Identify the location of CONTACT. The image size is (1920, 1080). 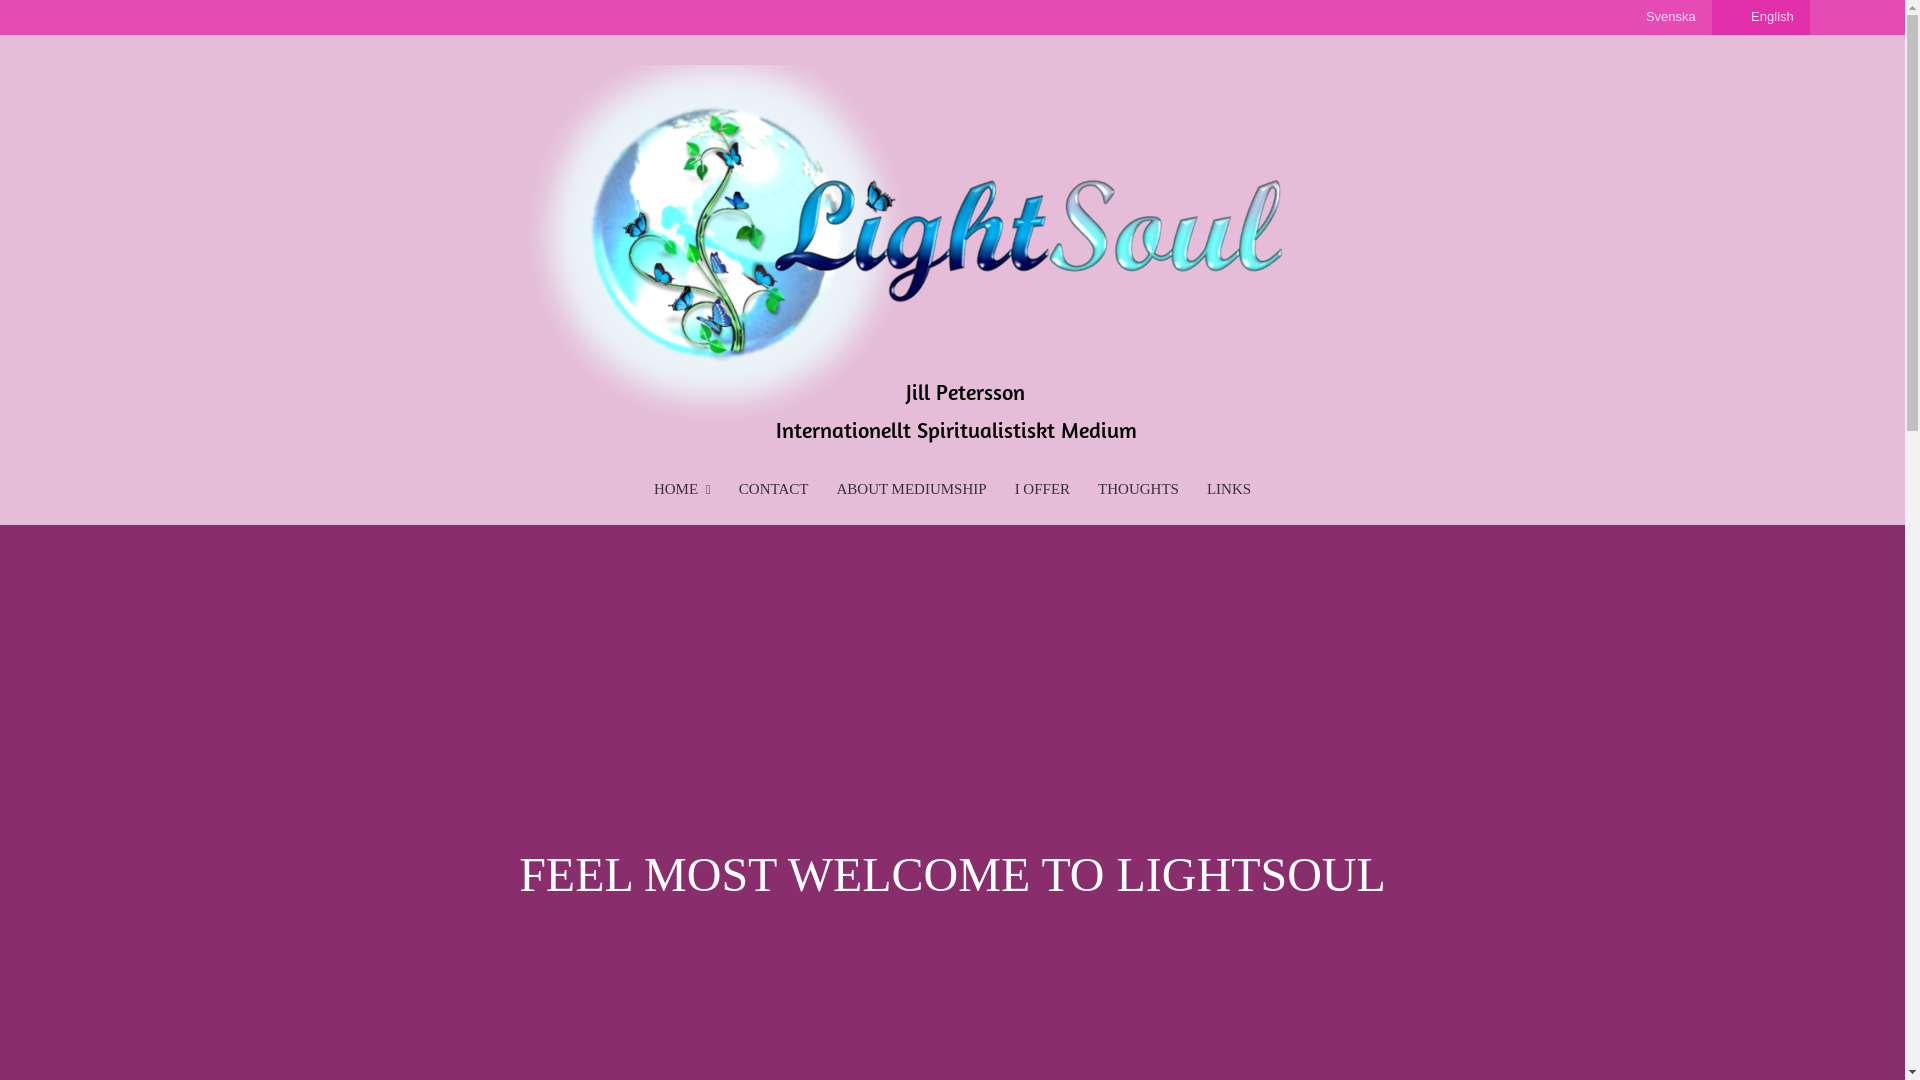
(774, 490).